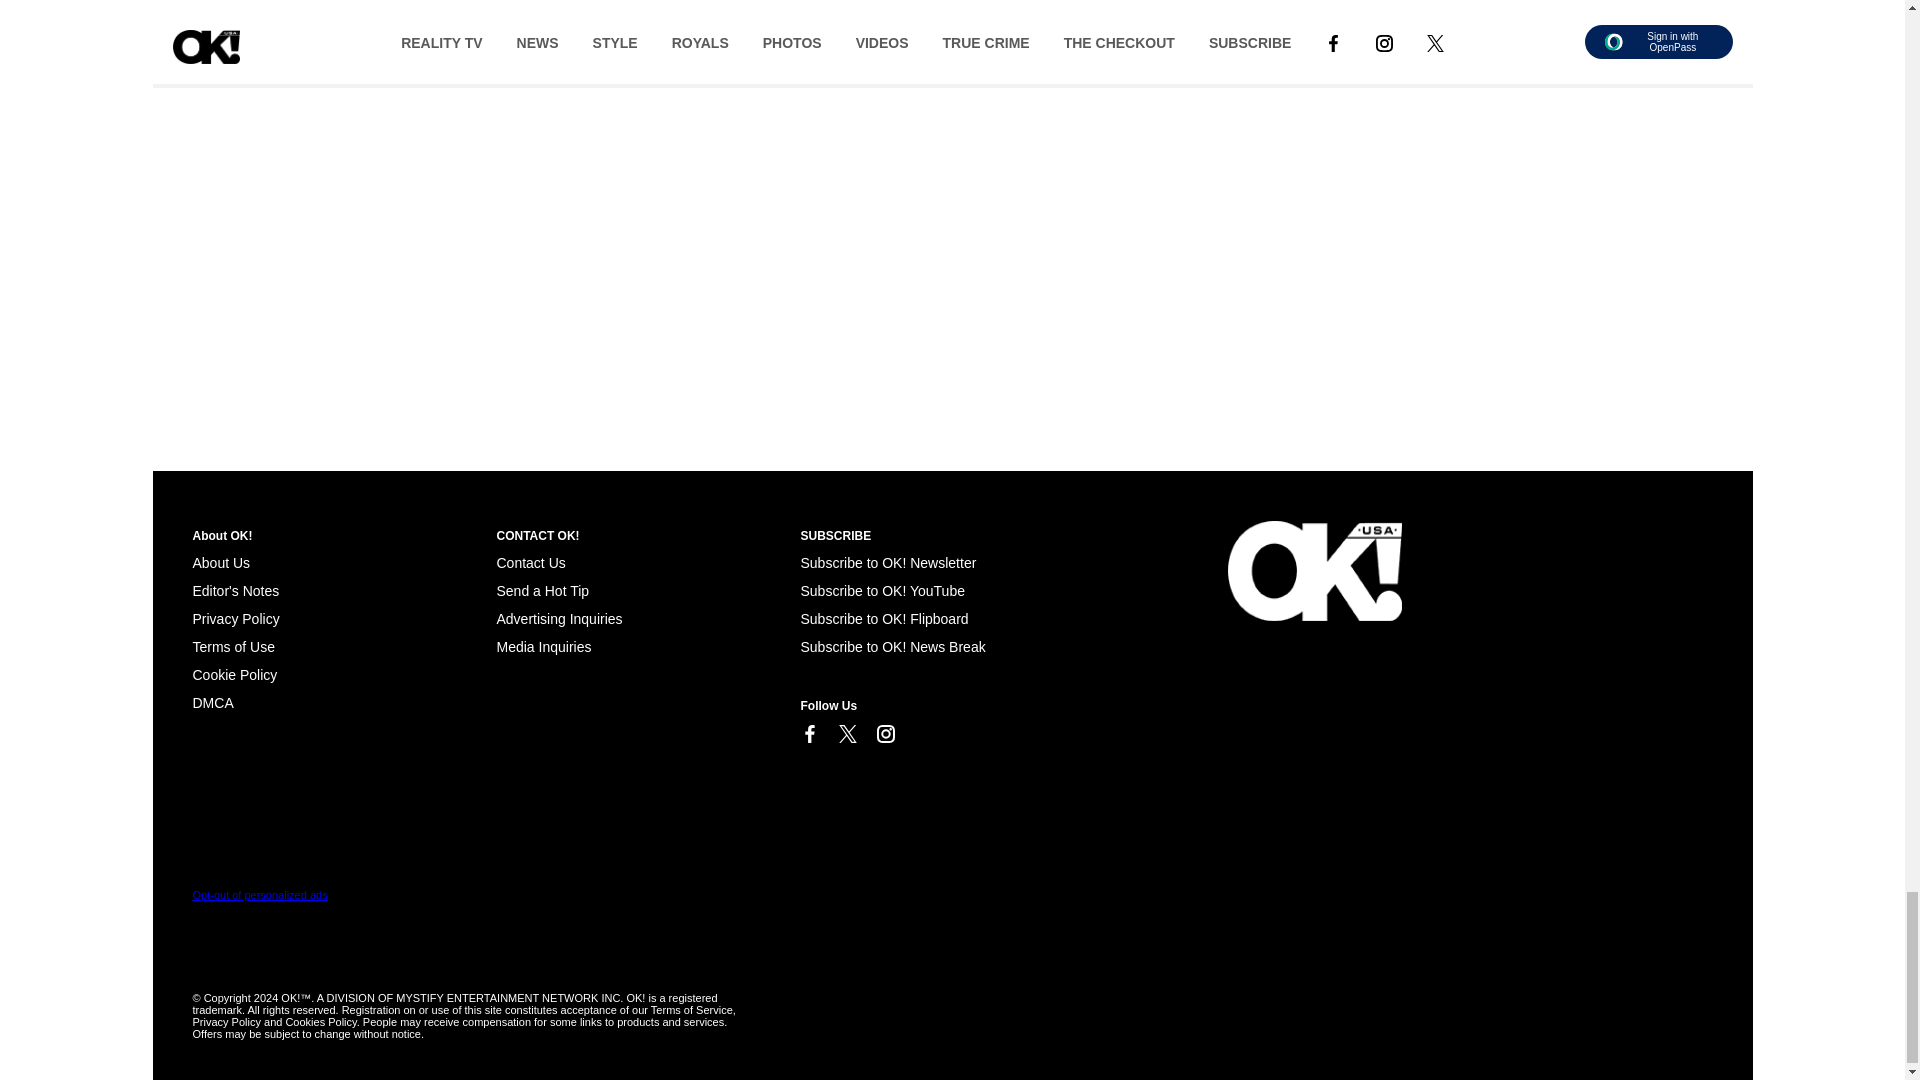 This screenshot has width=1920, height=1080. I want to click on Link to X, so click(846, 734).